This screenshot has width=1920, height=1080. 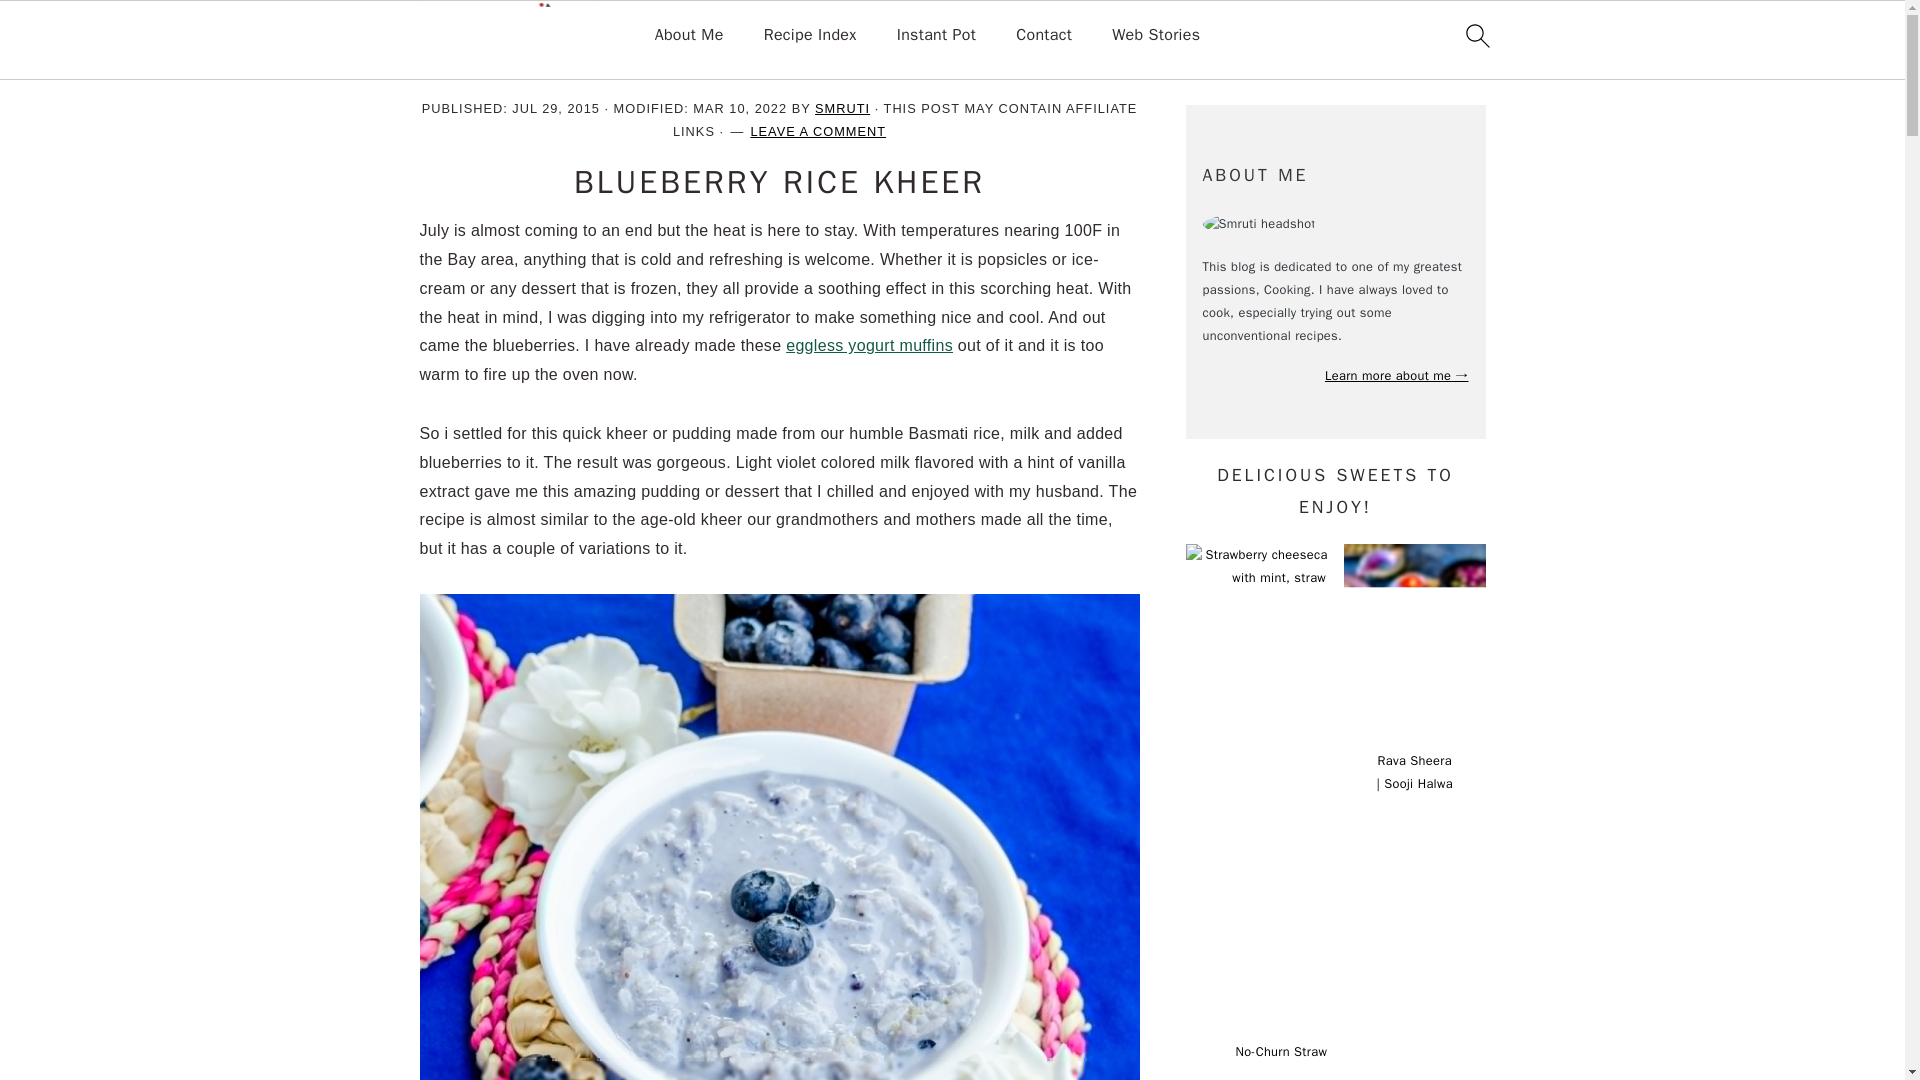 I want to click on Instant Pot, so click(x=936, y=35).